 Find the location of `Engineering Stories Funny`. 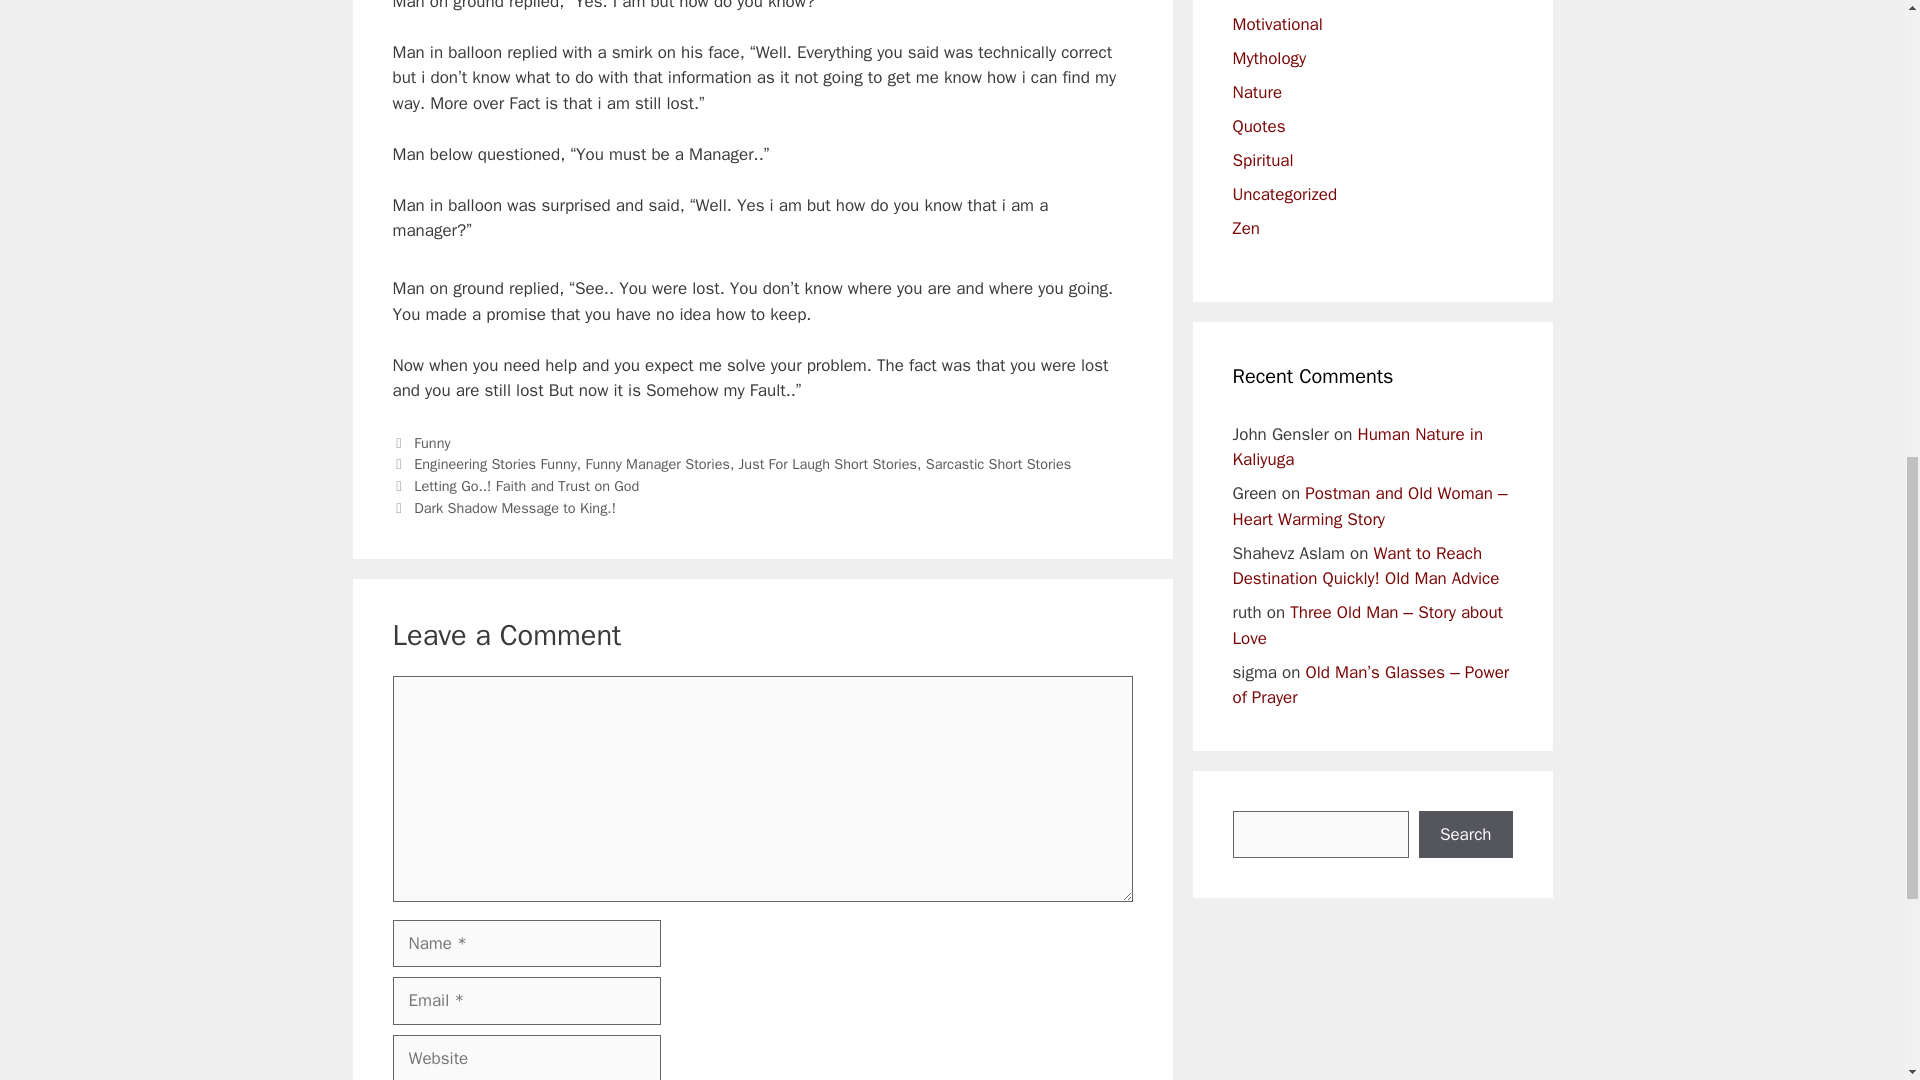

Engineering Stories Funny is located at coordinates (496, 464).